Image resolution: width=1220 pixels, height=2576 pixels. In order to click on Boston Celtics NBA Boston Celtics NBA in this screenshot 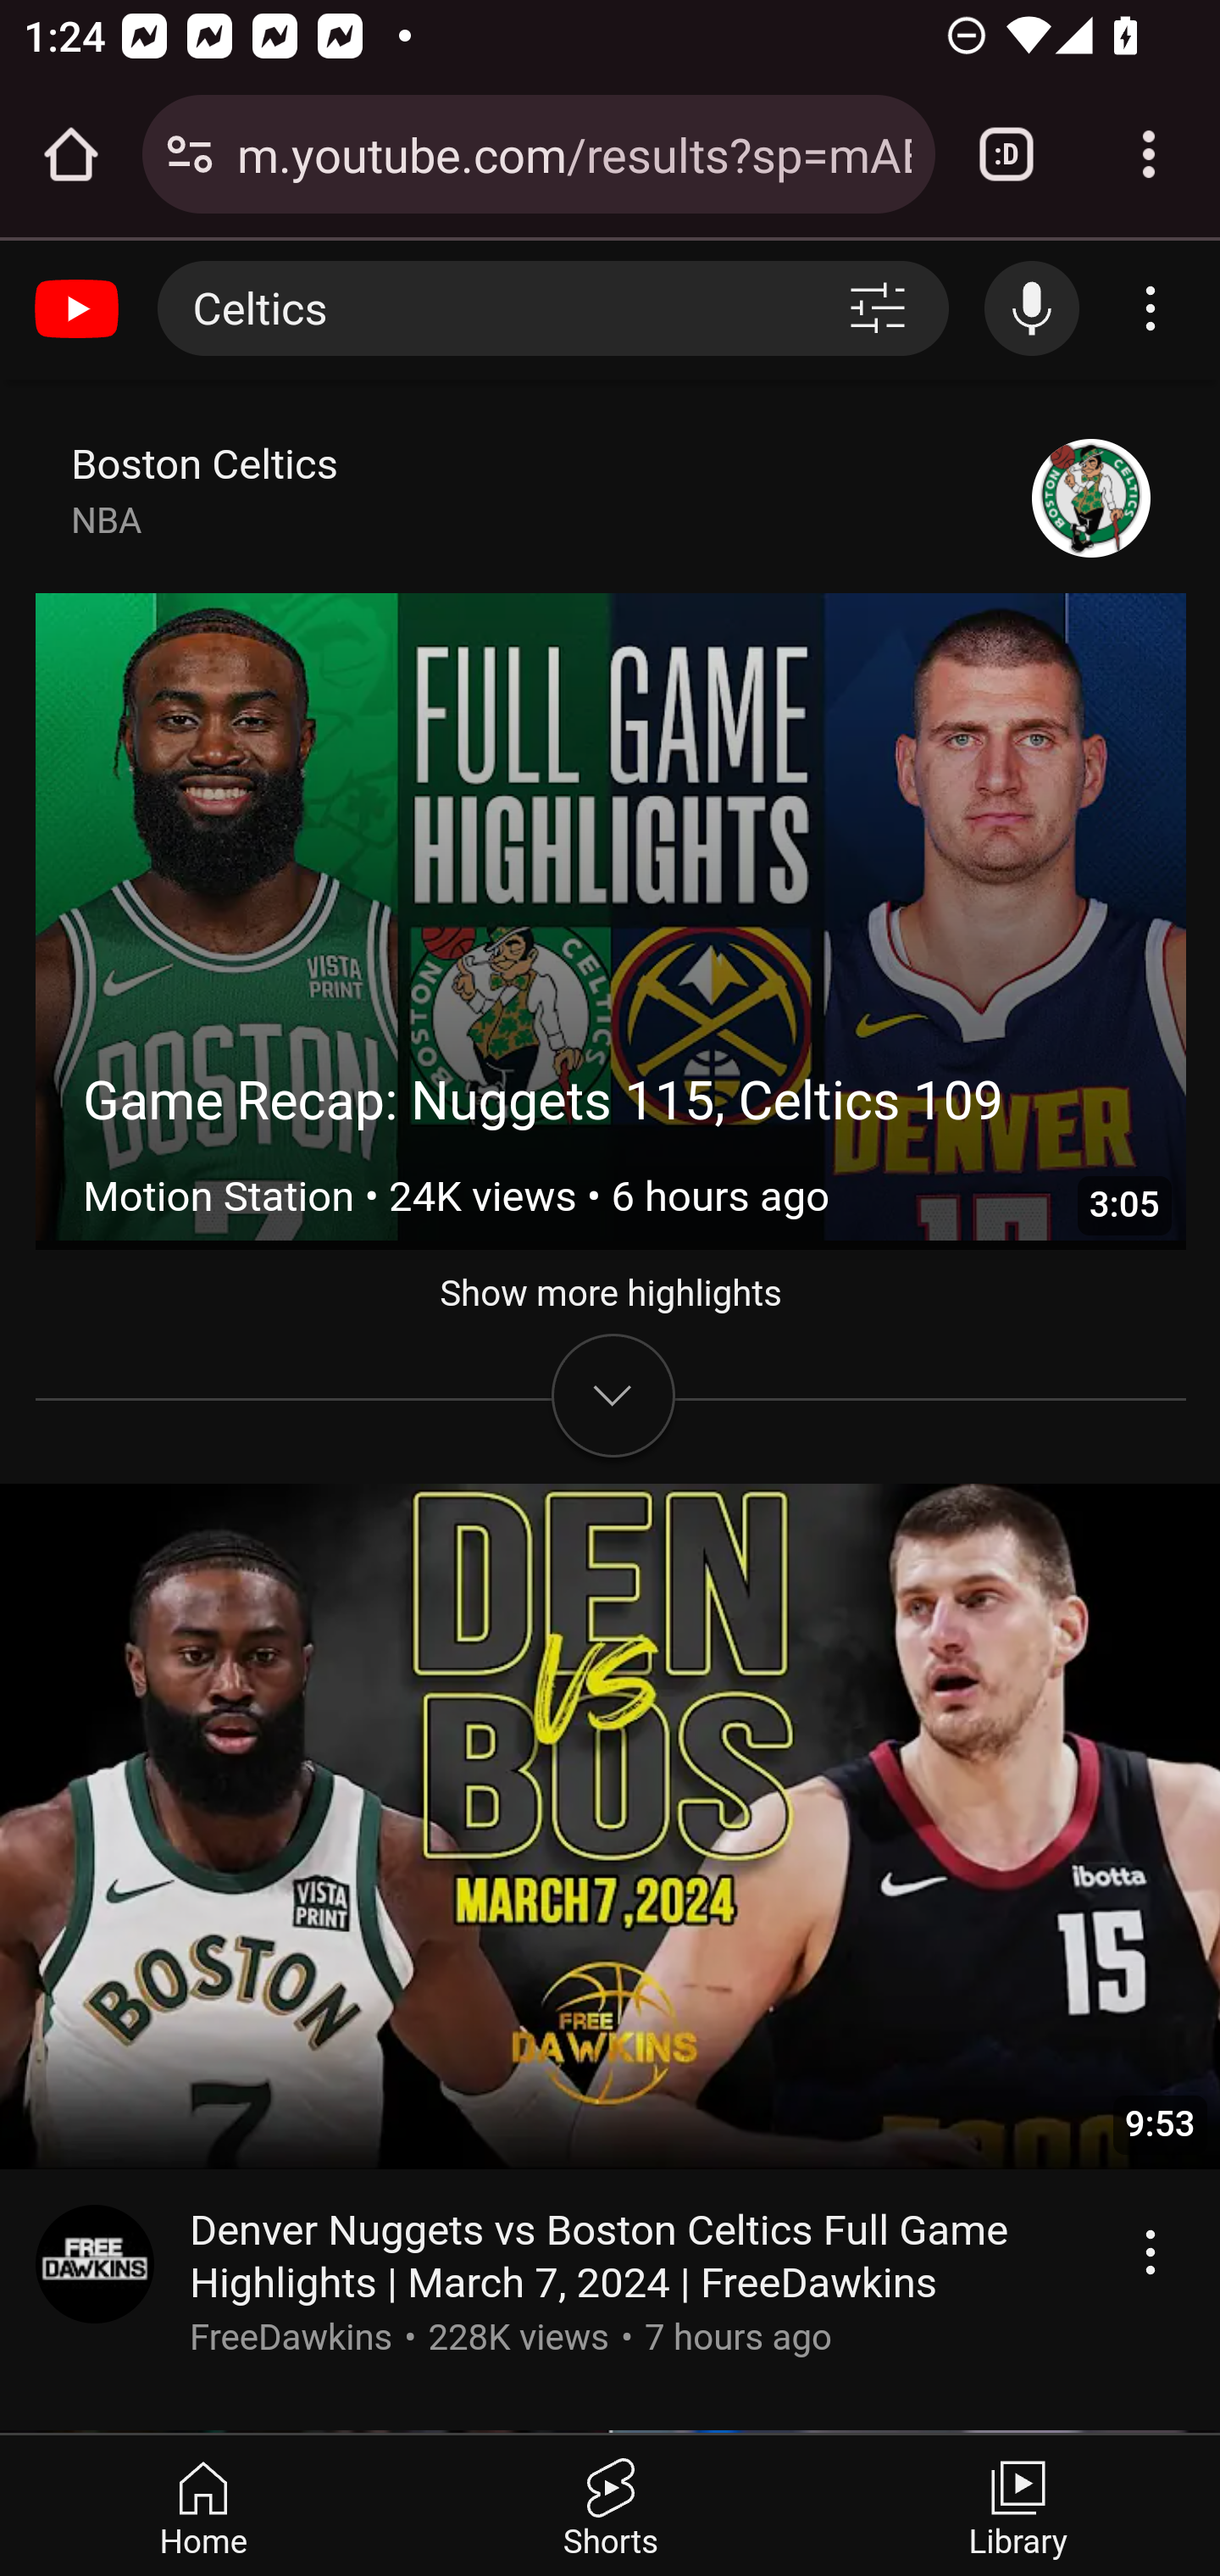, I will do `click(205, 491)`.